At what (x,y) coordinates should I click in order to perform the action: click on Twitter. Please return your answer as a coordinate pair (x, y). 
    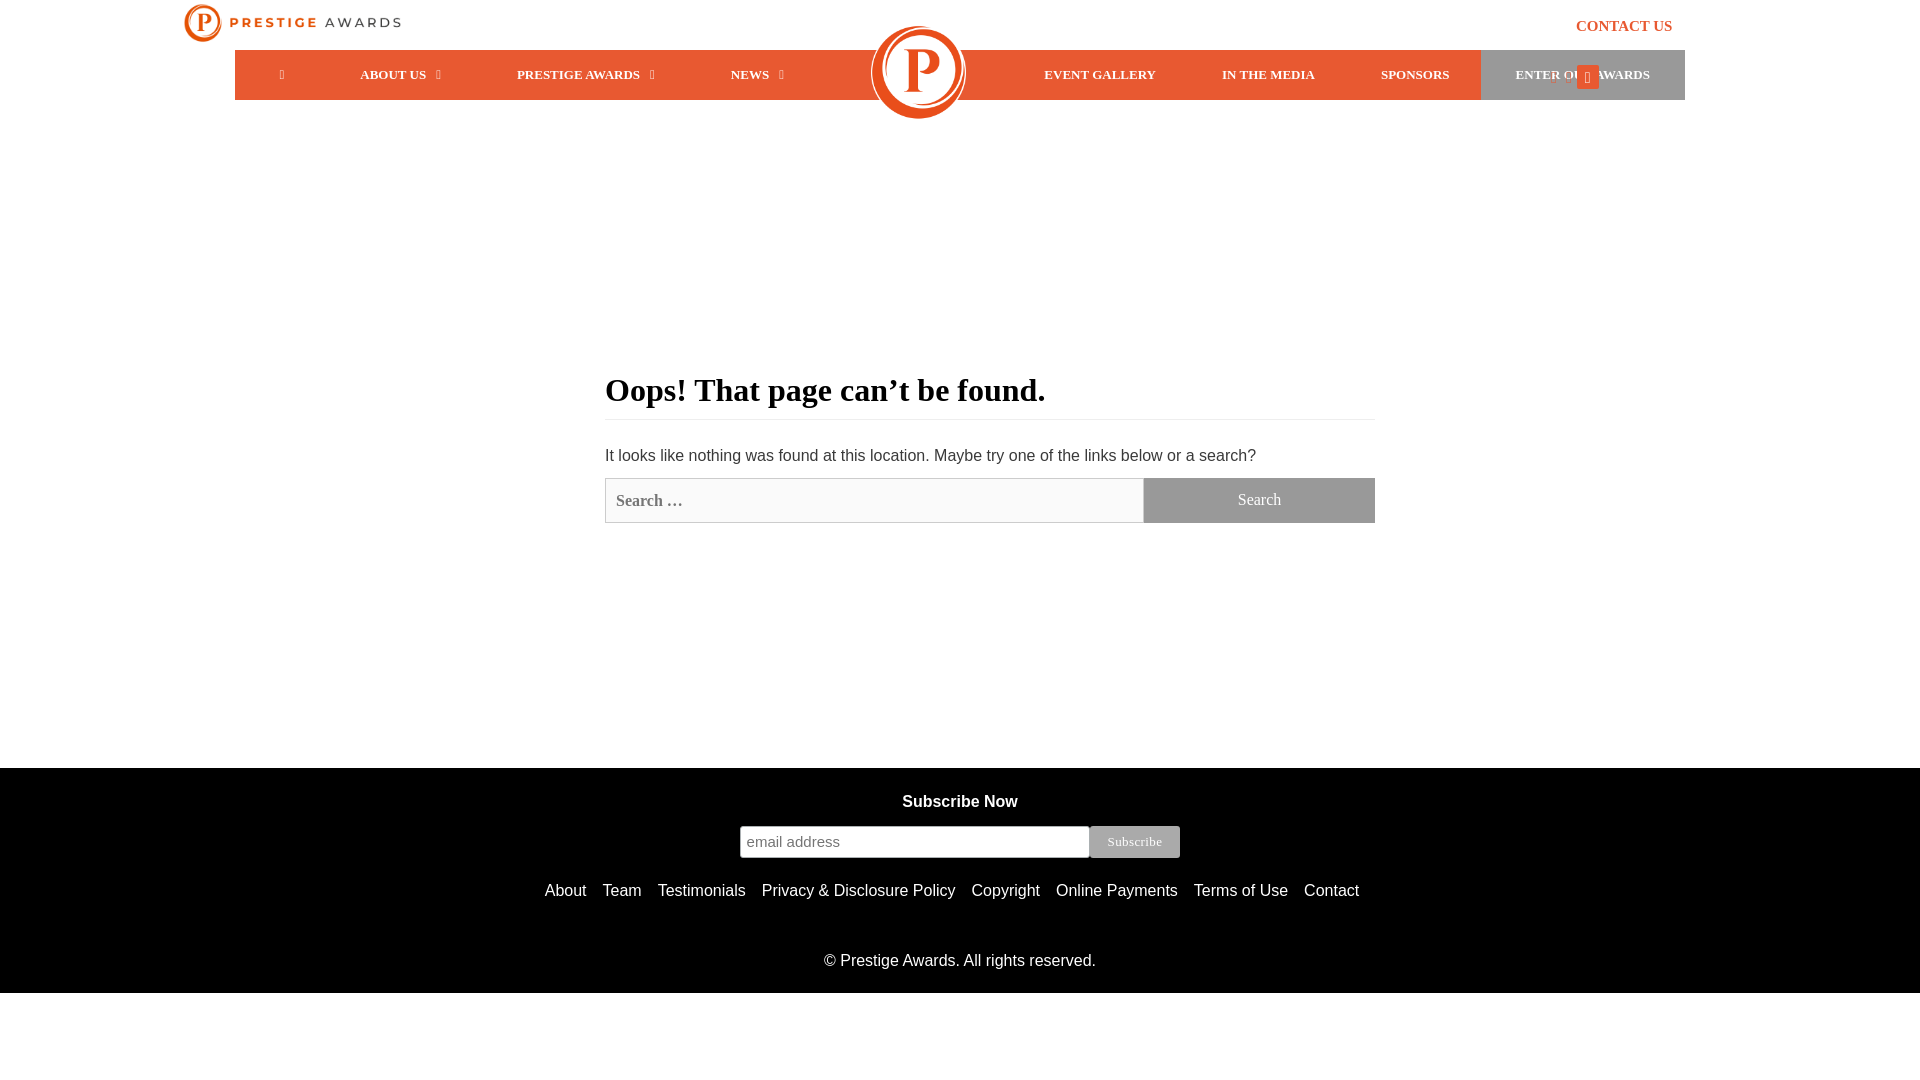
    Looking at the image, I should click on (1569, 76).